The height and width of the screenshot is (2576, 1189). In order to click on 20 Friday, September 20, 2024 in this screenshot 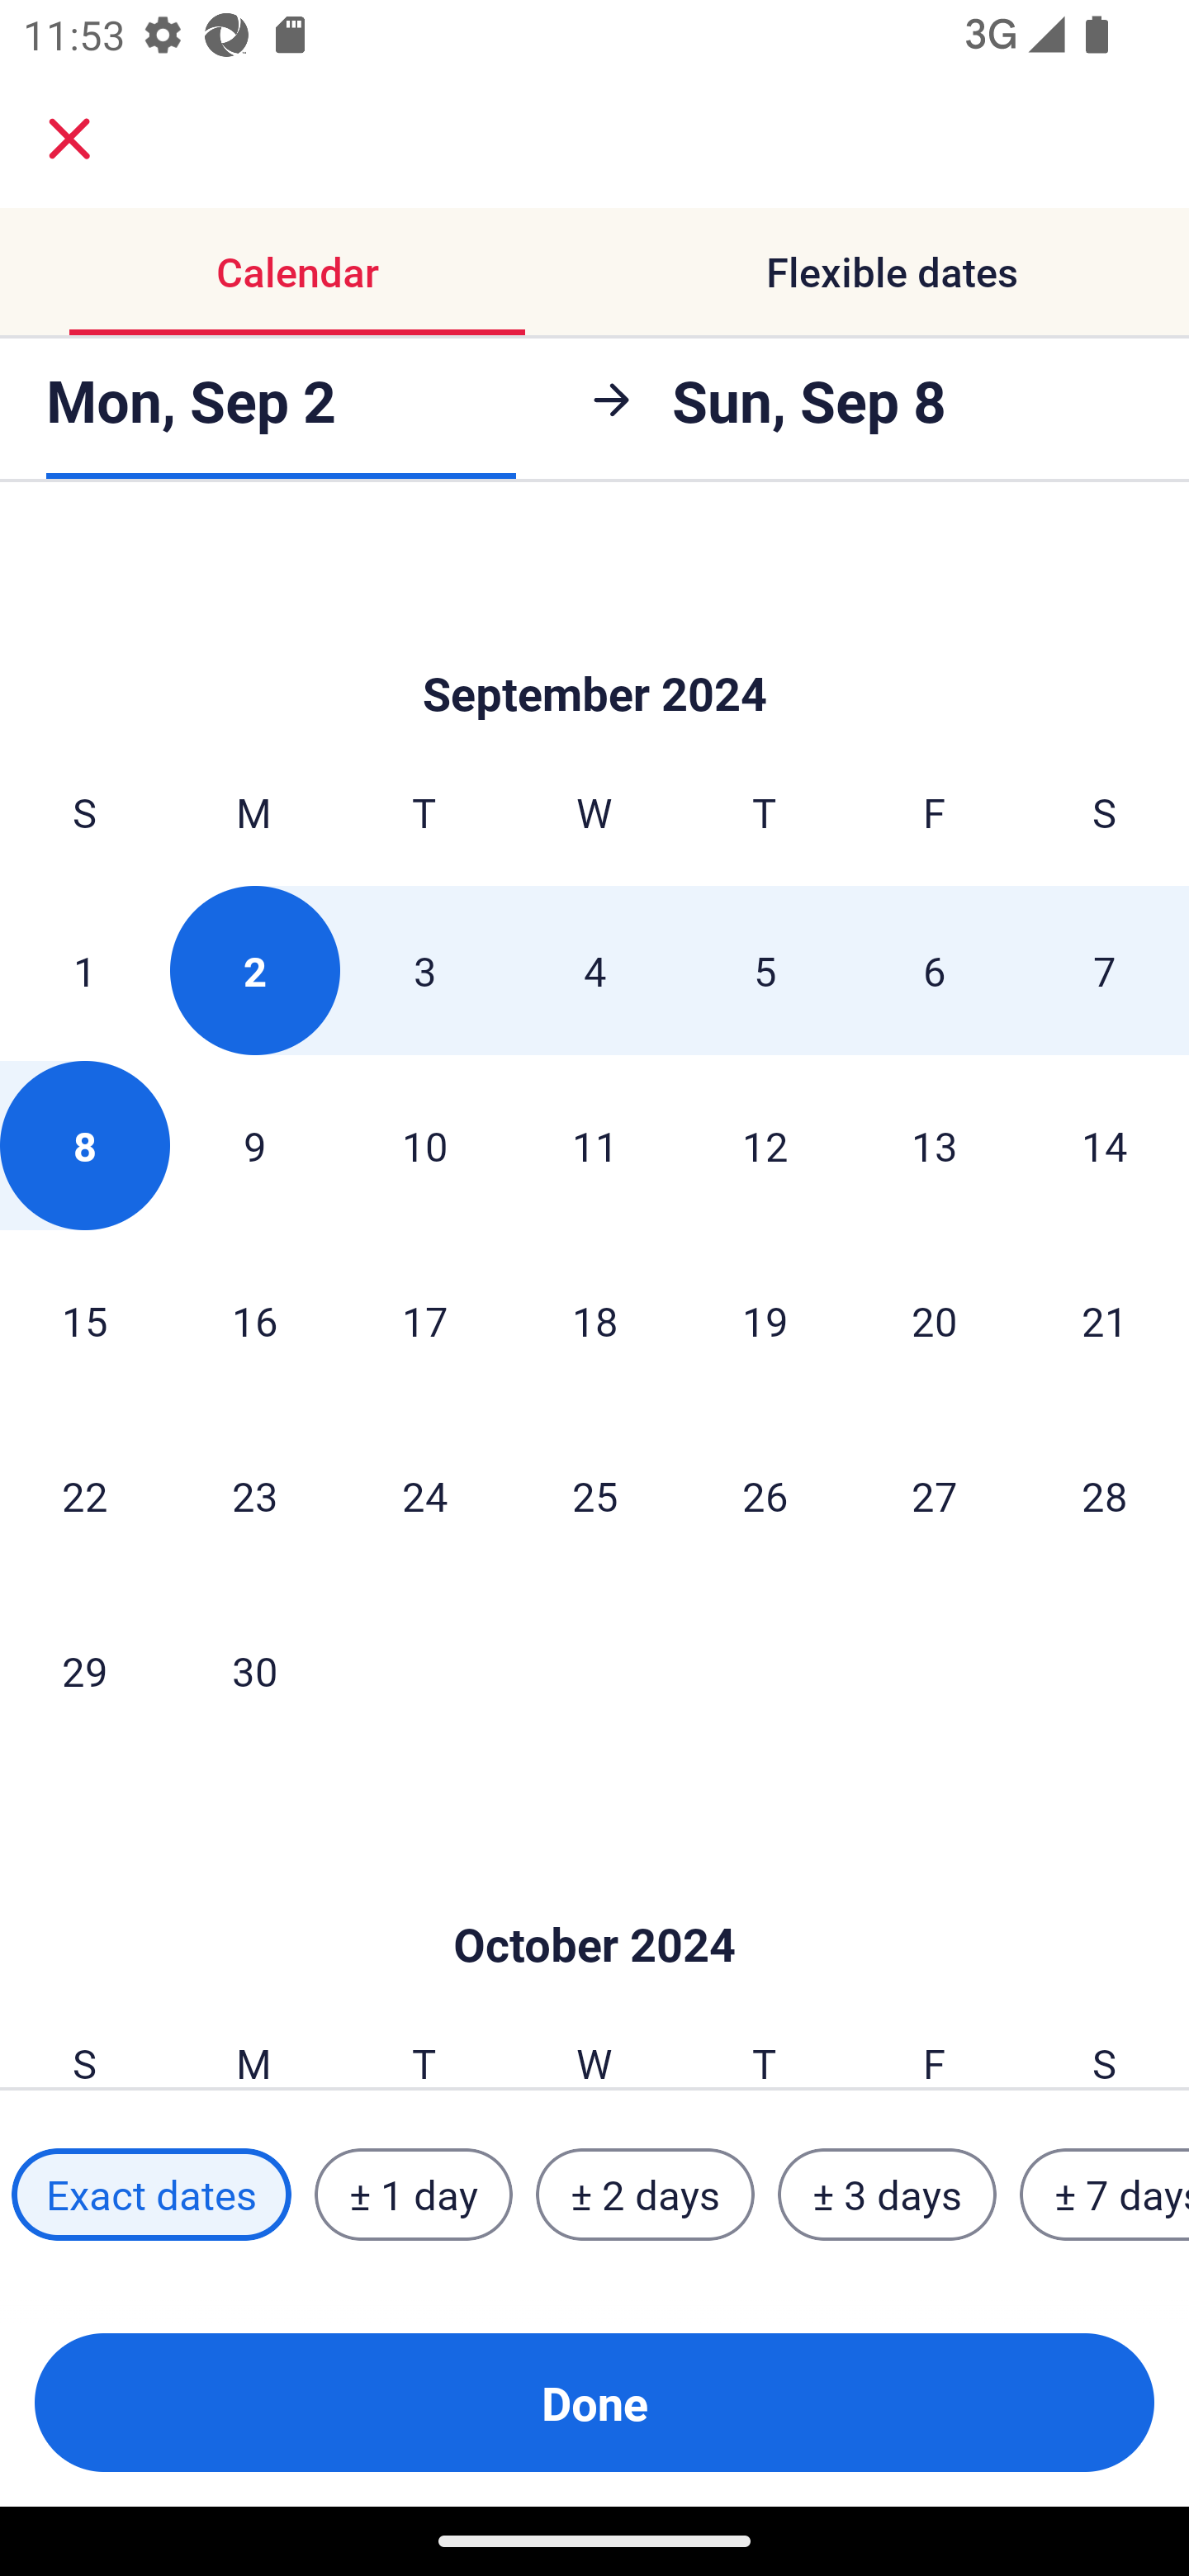, I will do `click(935, 1321)`.